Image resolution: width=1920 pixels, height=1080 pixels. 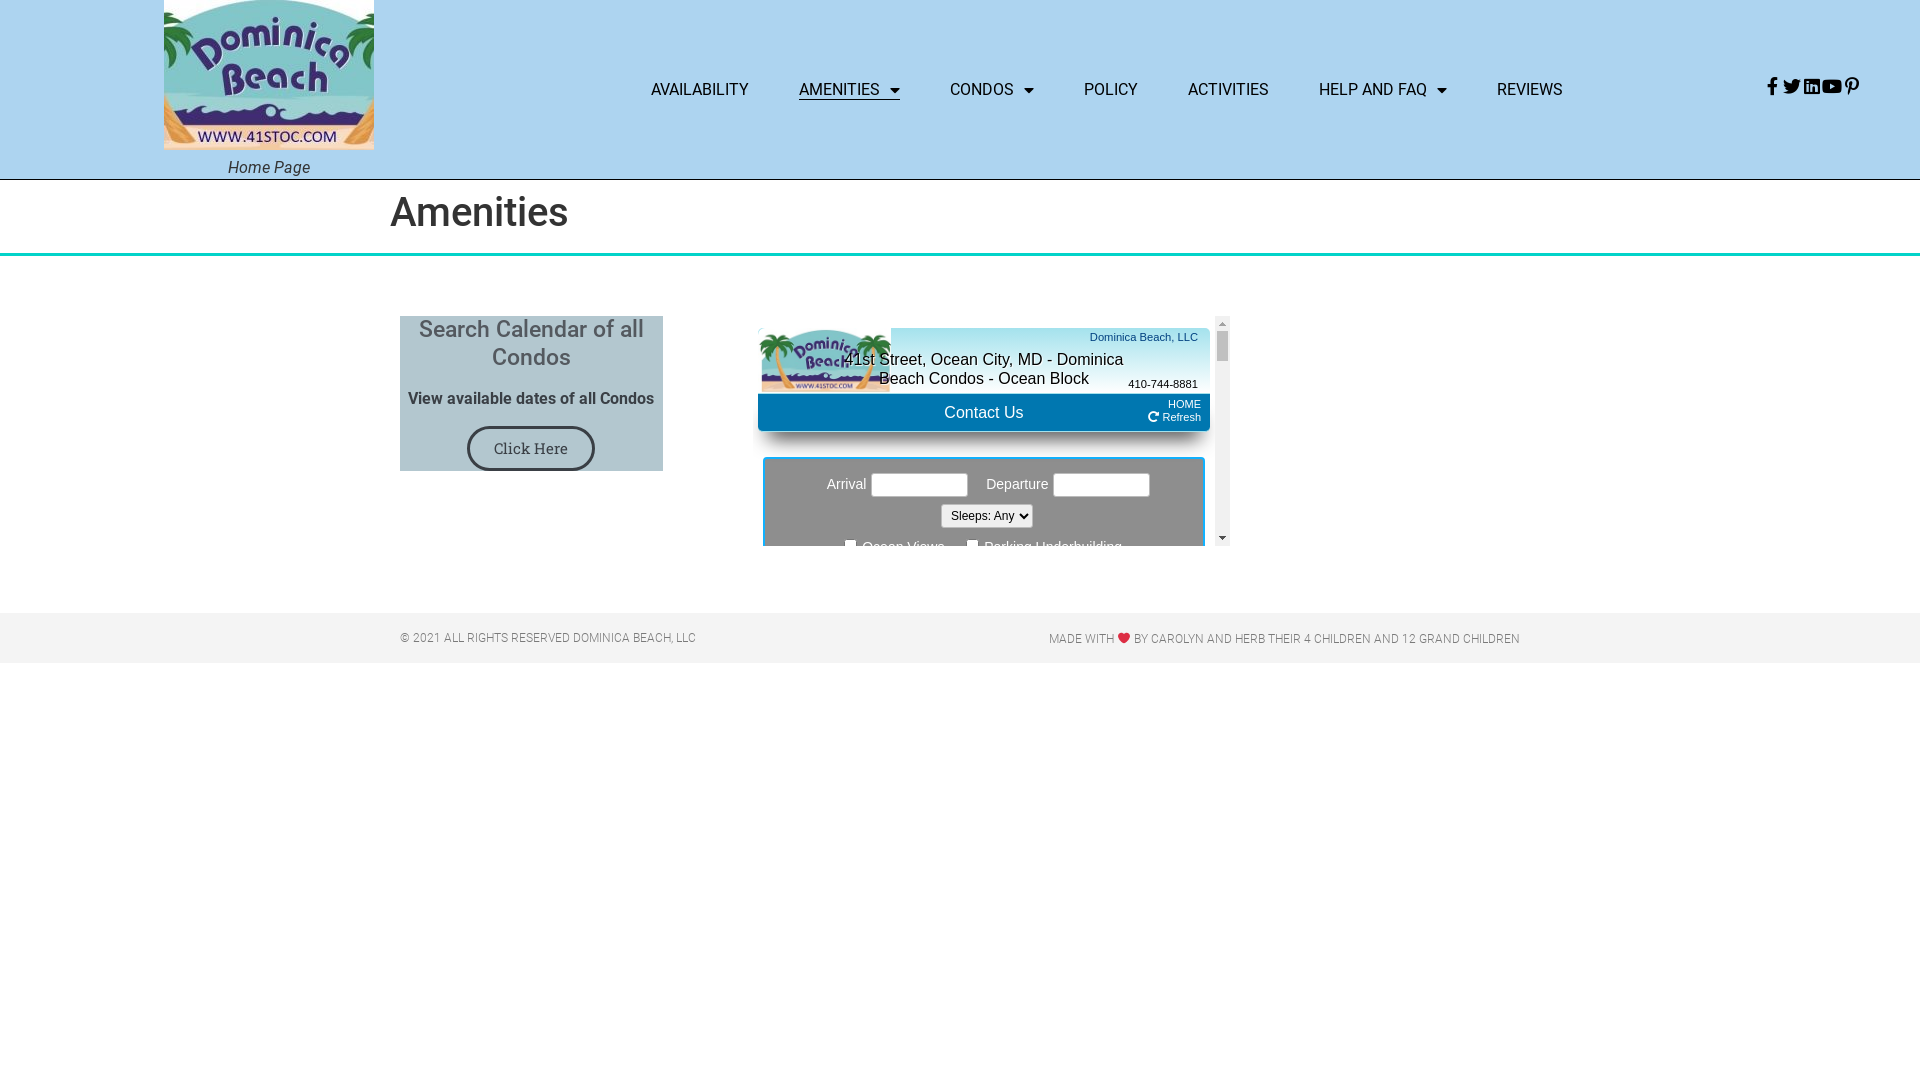 I want to click on REVIEWS, so click(x=1530, y=90).